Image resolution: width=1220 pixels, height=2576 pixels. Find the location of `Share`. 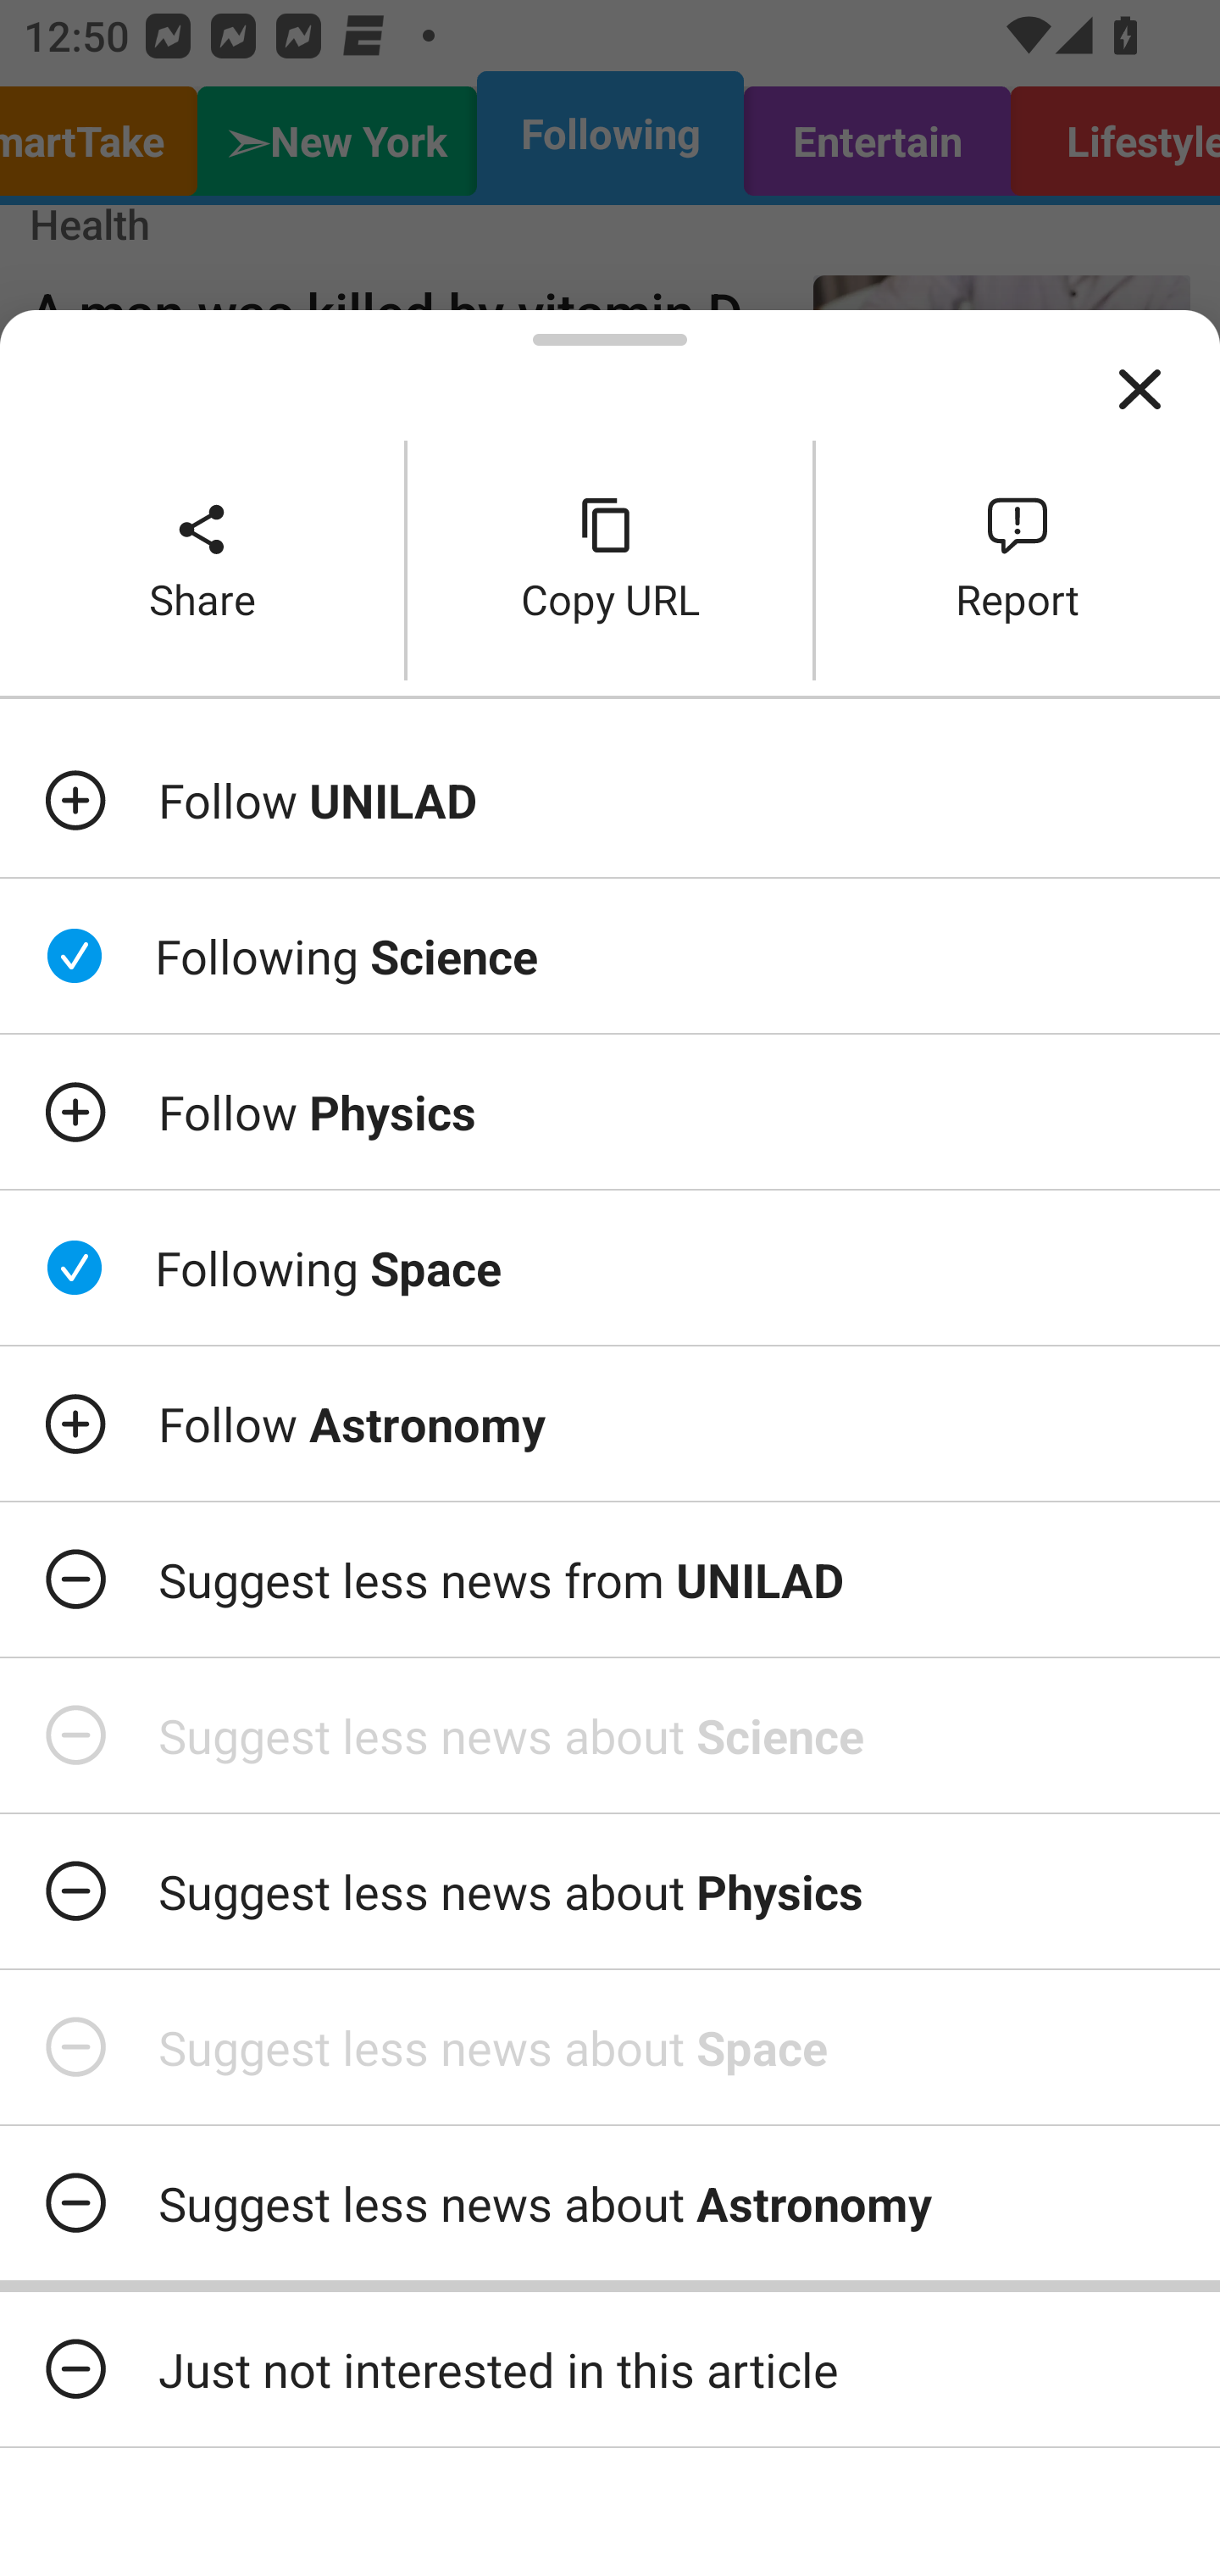

Share is located at coordinates (202, 559).